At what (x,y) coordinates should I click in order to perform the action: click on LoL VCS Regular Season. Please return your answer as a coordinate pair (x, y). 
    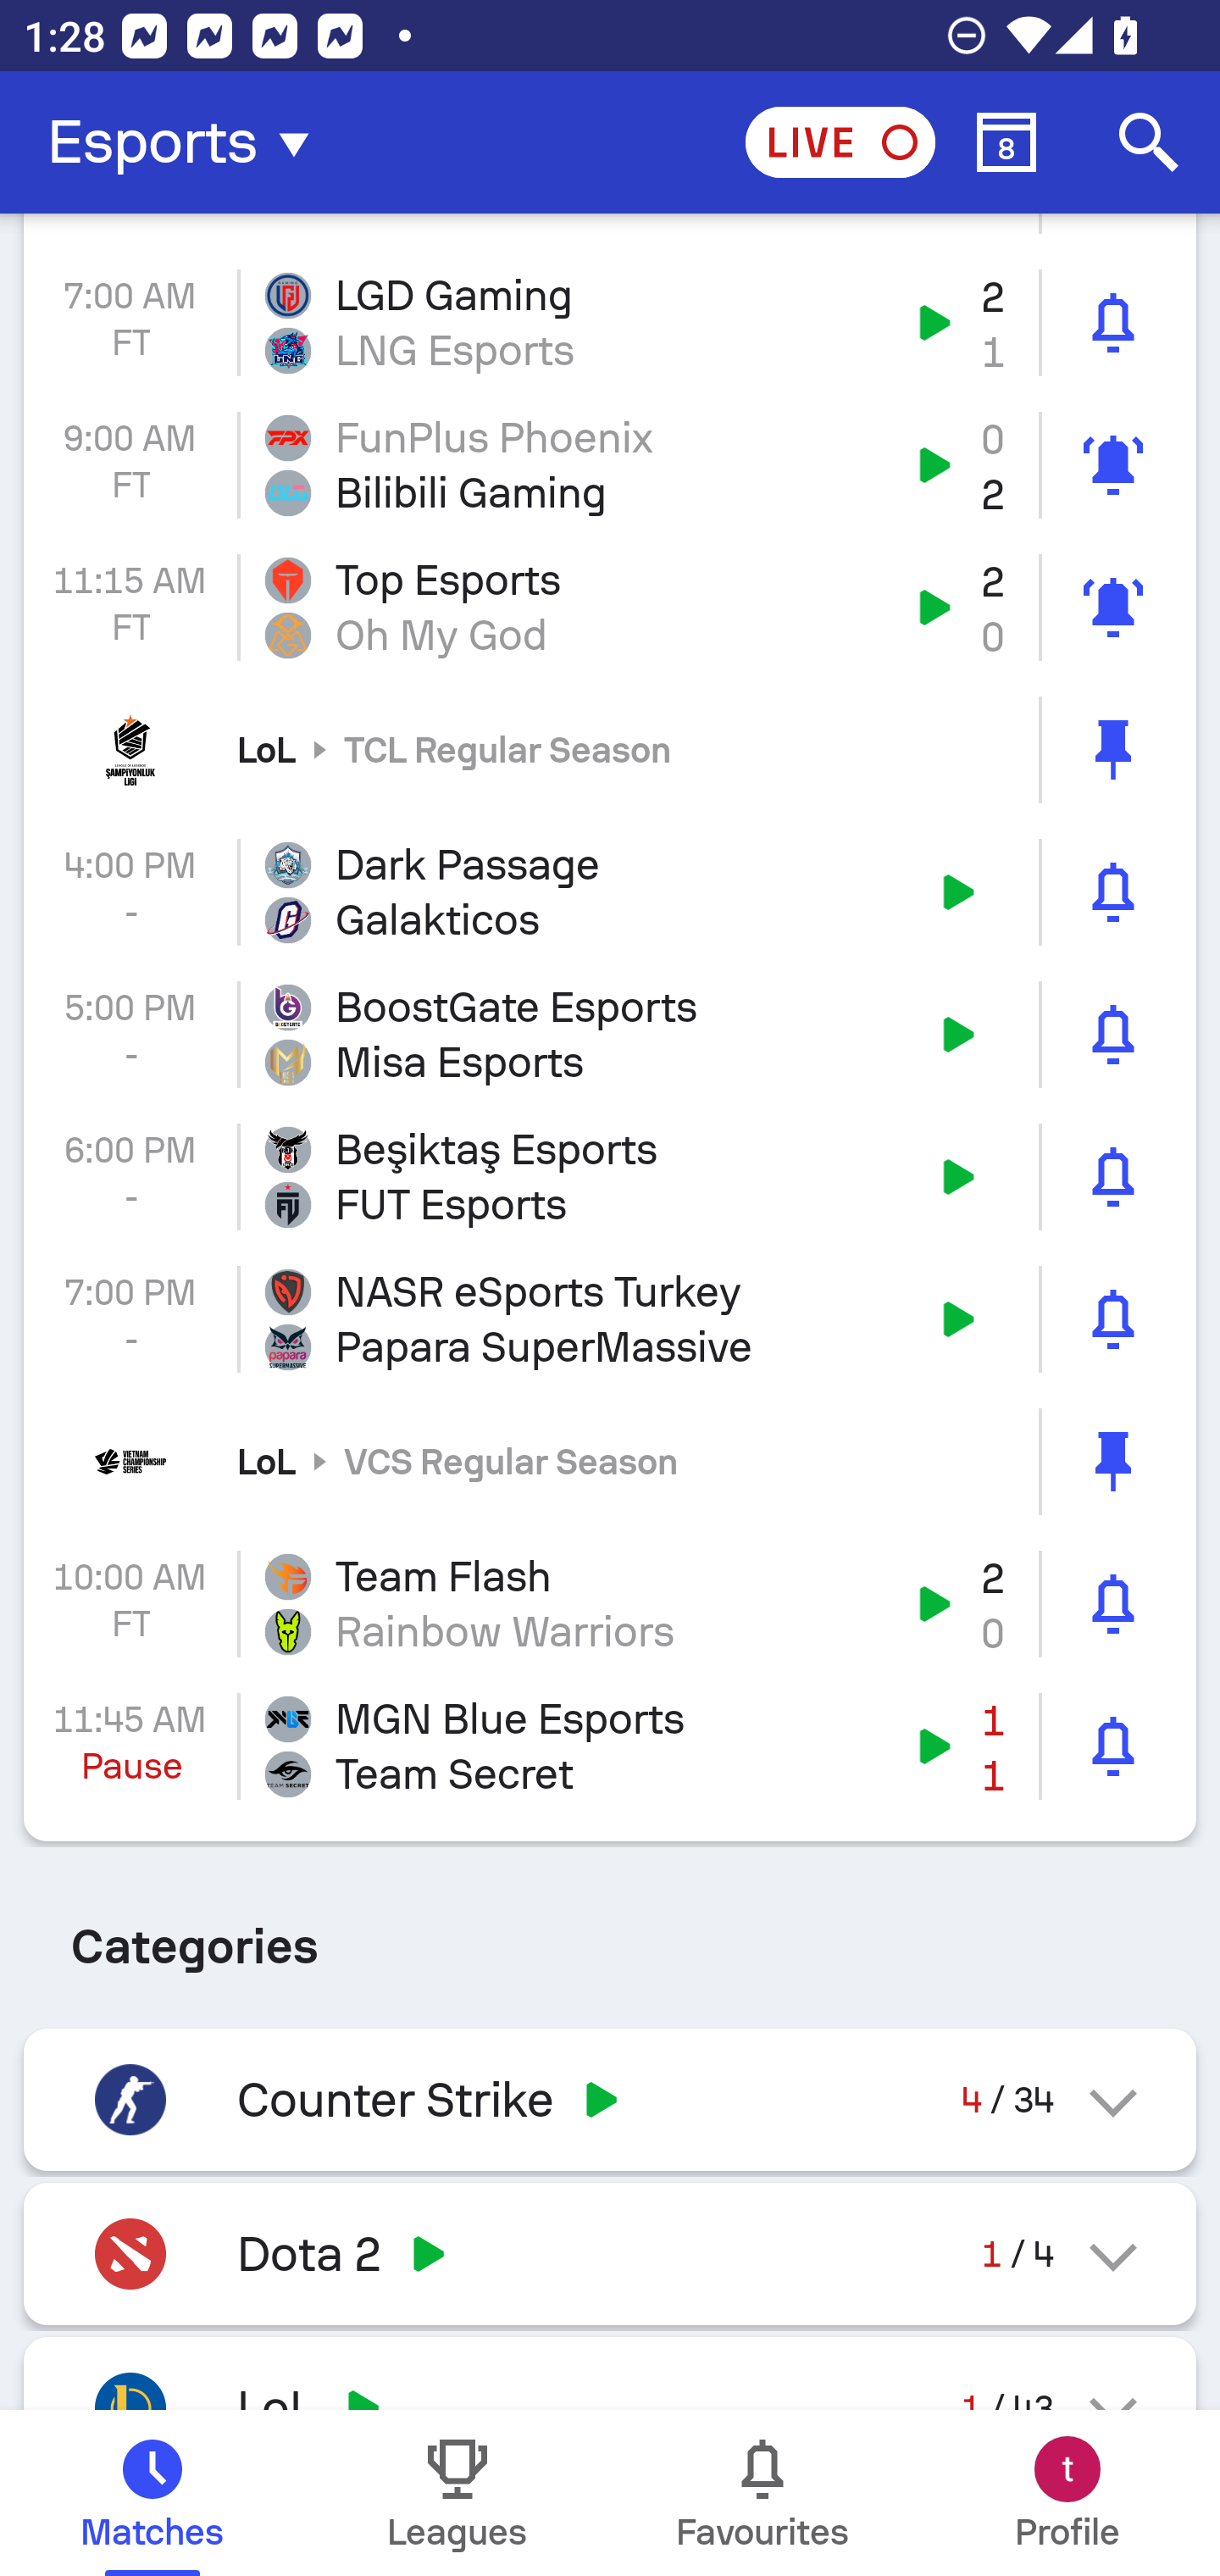
    Looking at the image, I should click on (610, 1461).